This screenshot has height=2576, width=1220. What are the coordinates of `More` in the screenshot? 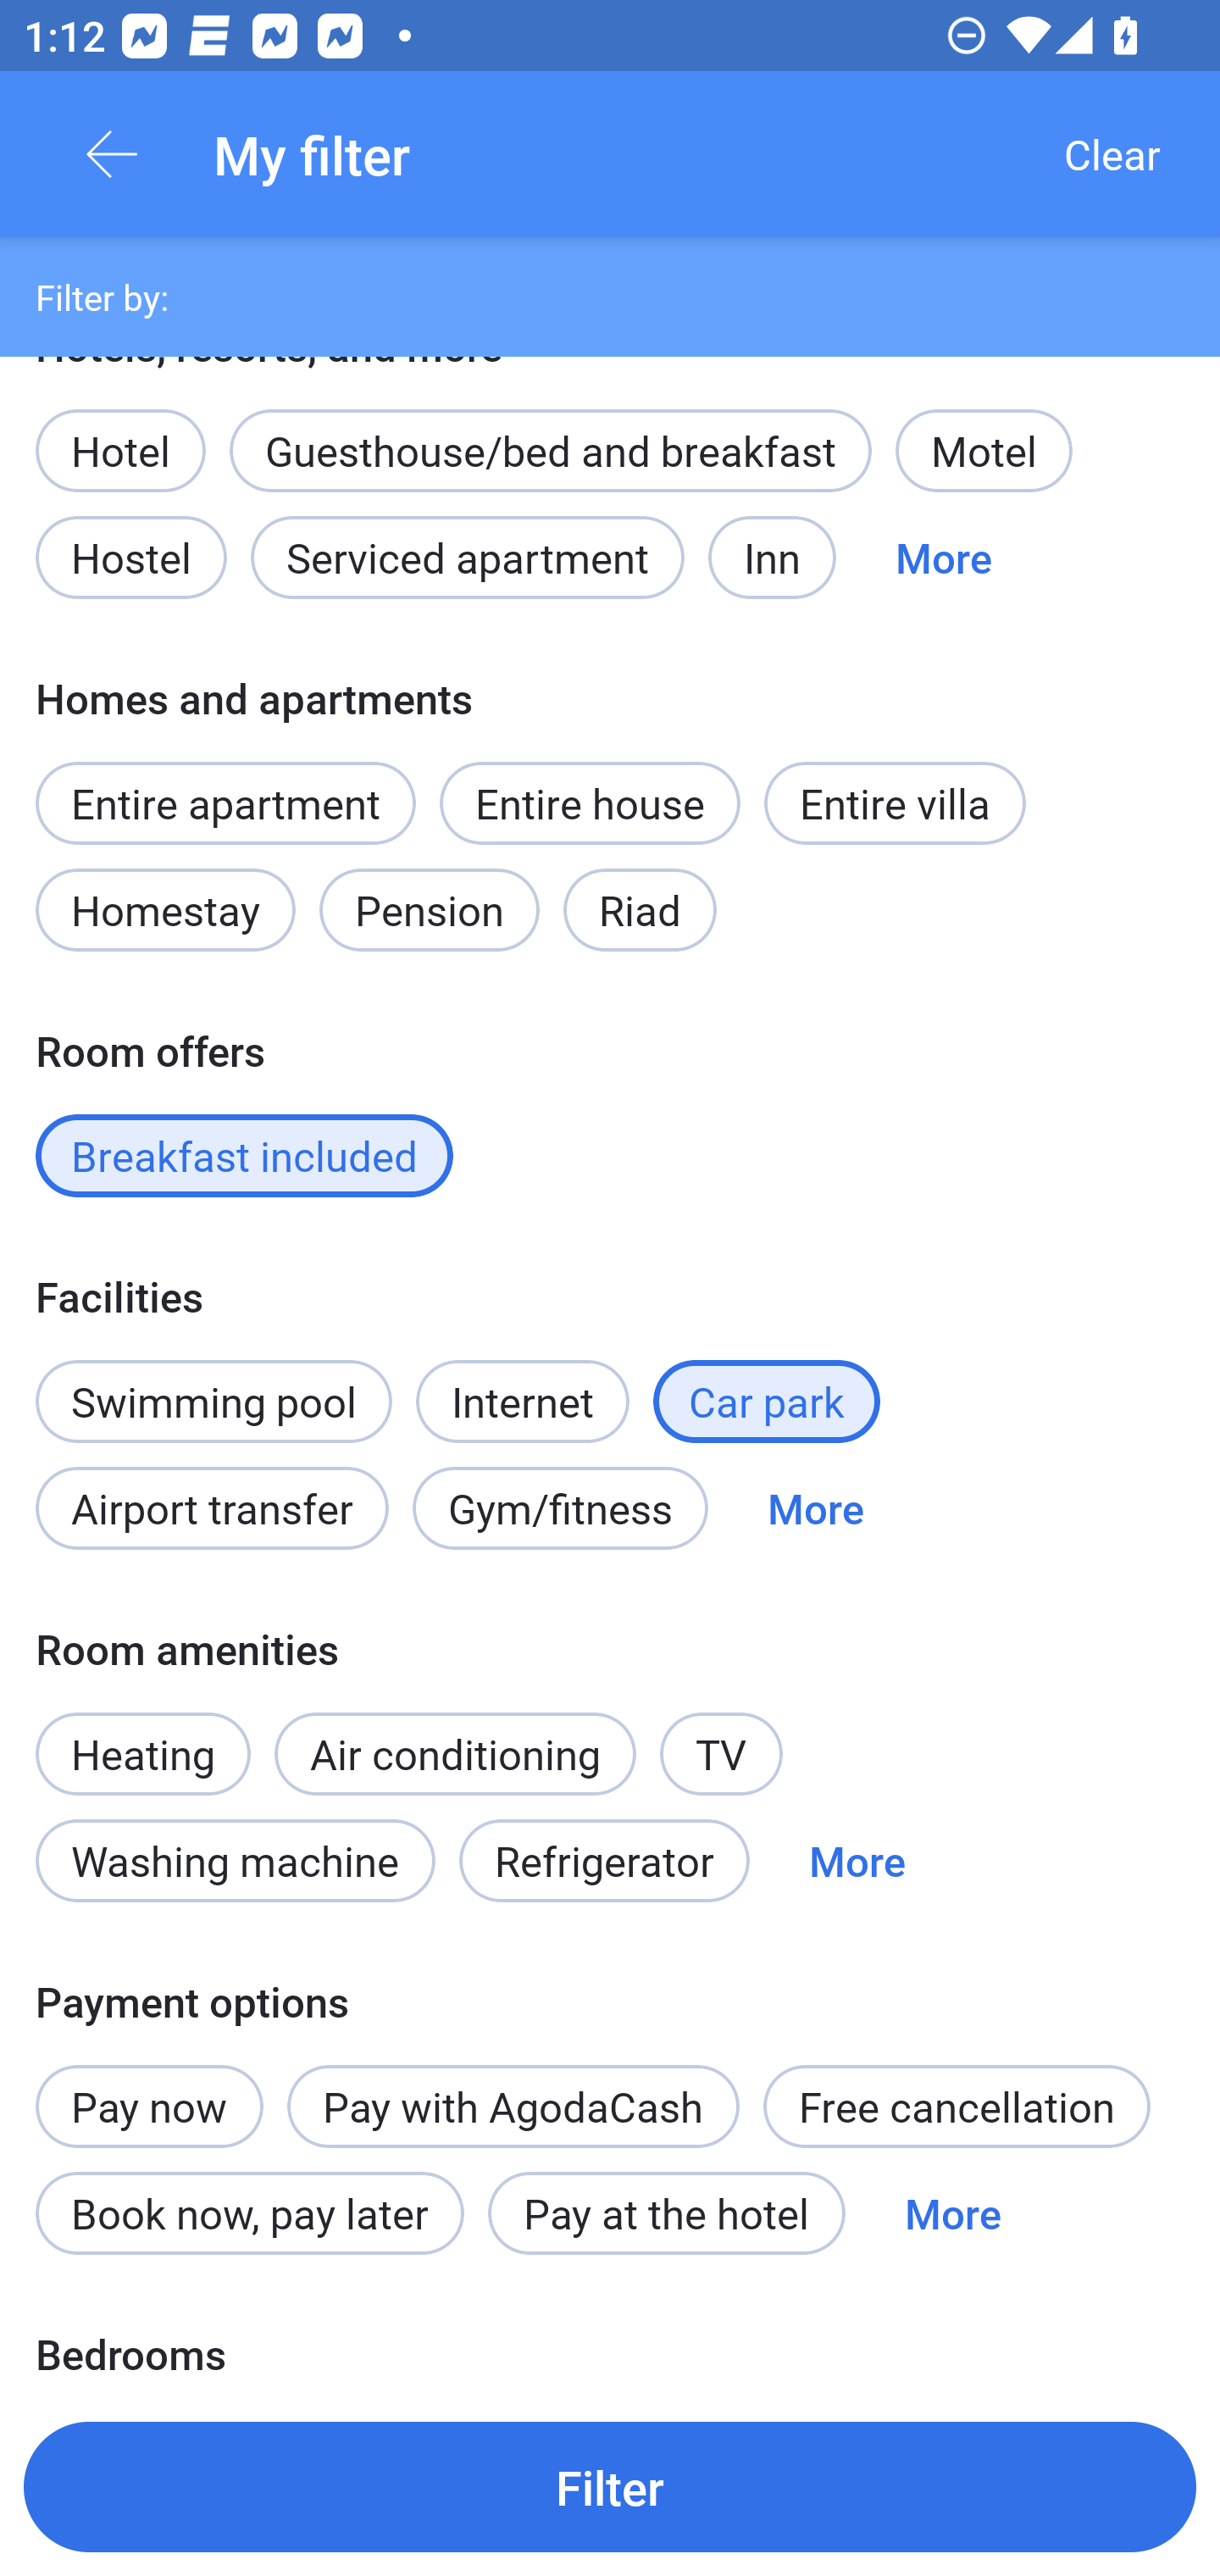 It's located at (857, 1861).